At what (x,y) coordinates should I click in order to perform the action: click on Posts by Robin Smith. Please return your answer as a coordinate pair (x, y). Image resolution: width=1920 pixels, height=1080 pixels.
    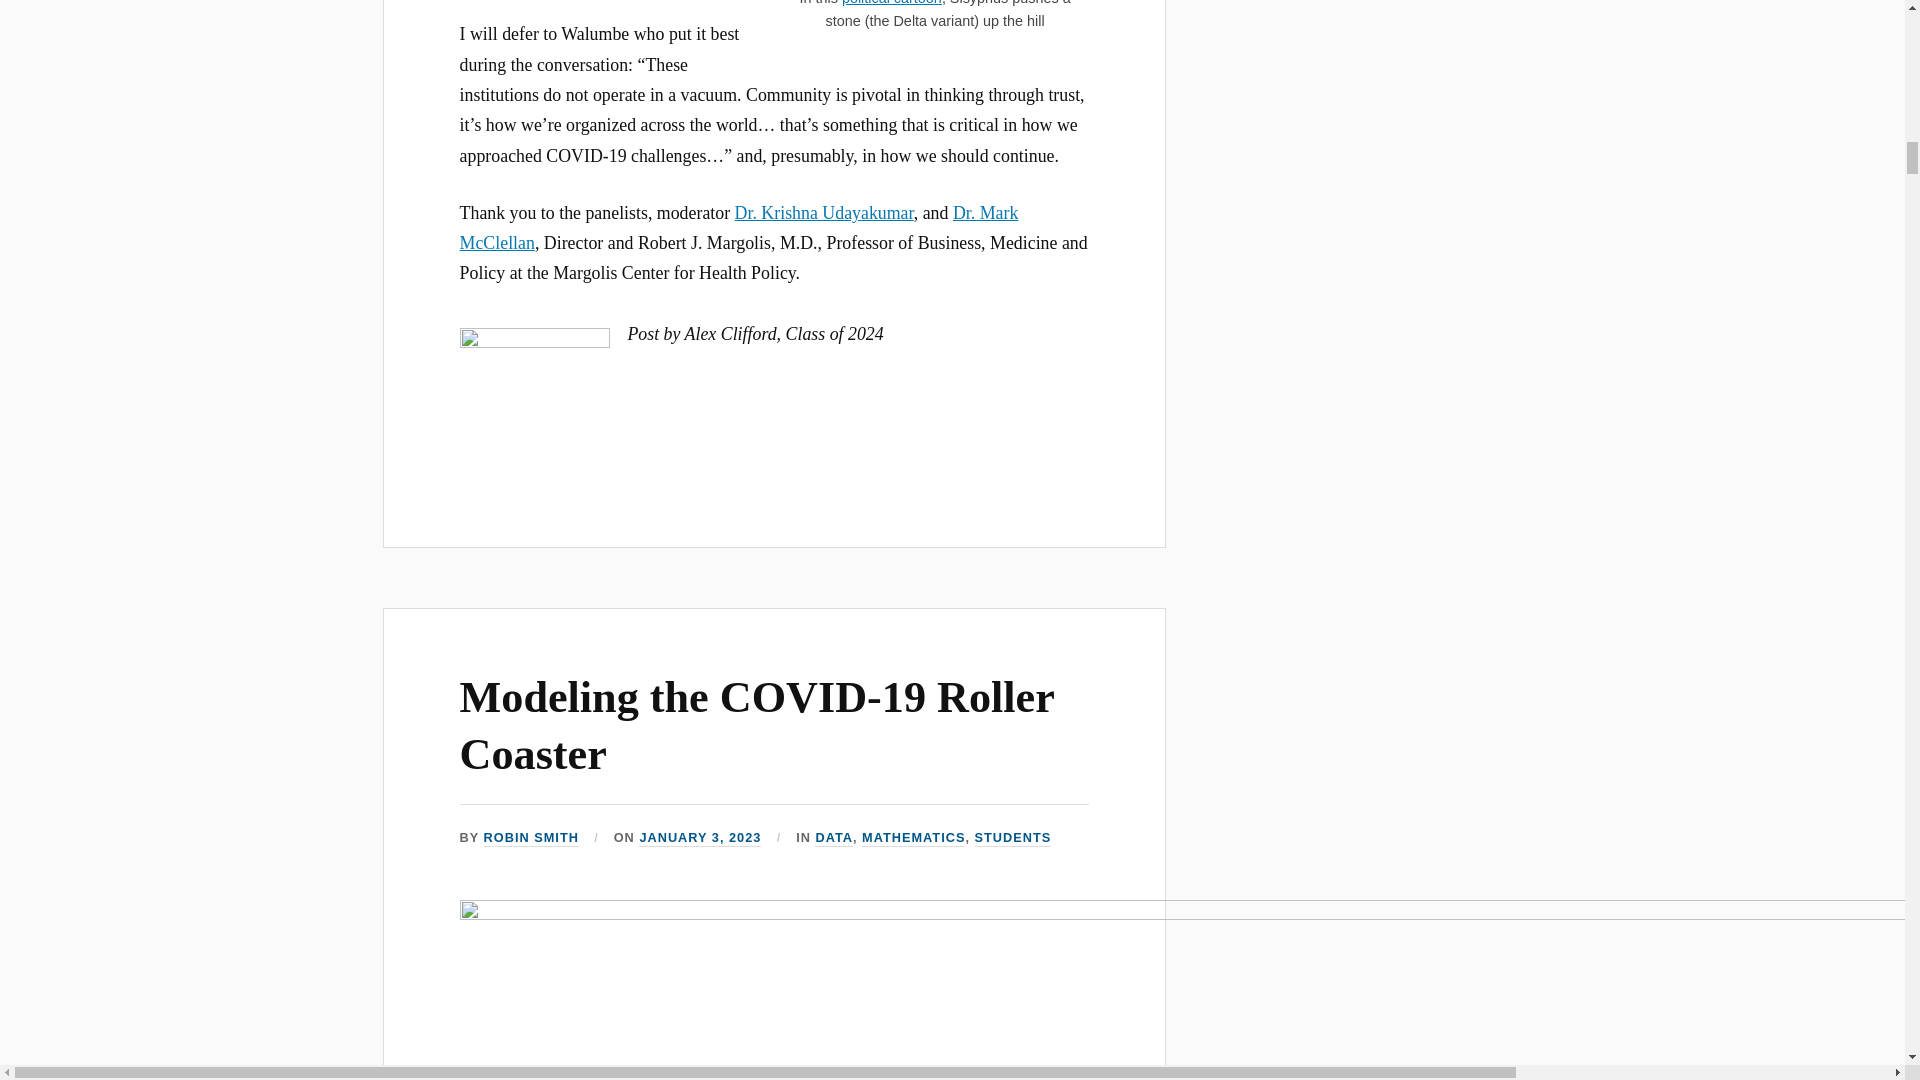
    Looking at the image, I should click on (531, 838).